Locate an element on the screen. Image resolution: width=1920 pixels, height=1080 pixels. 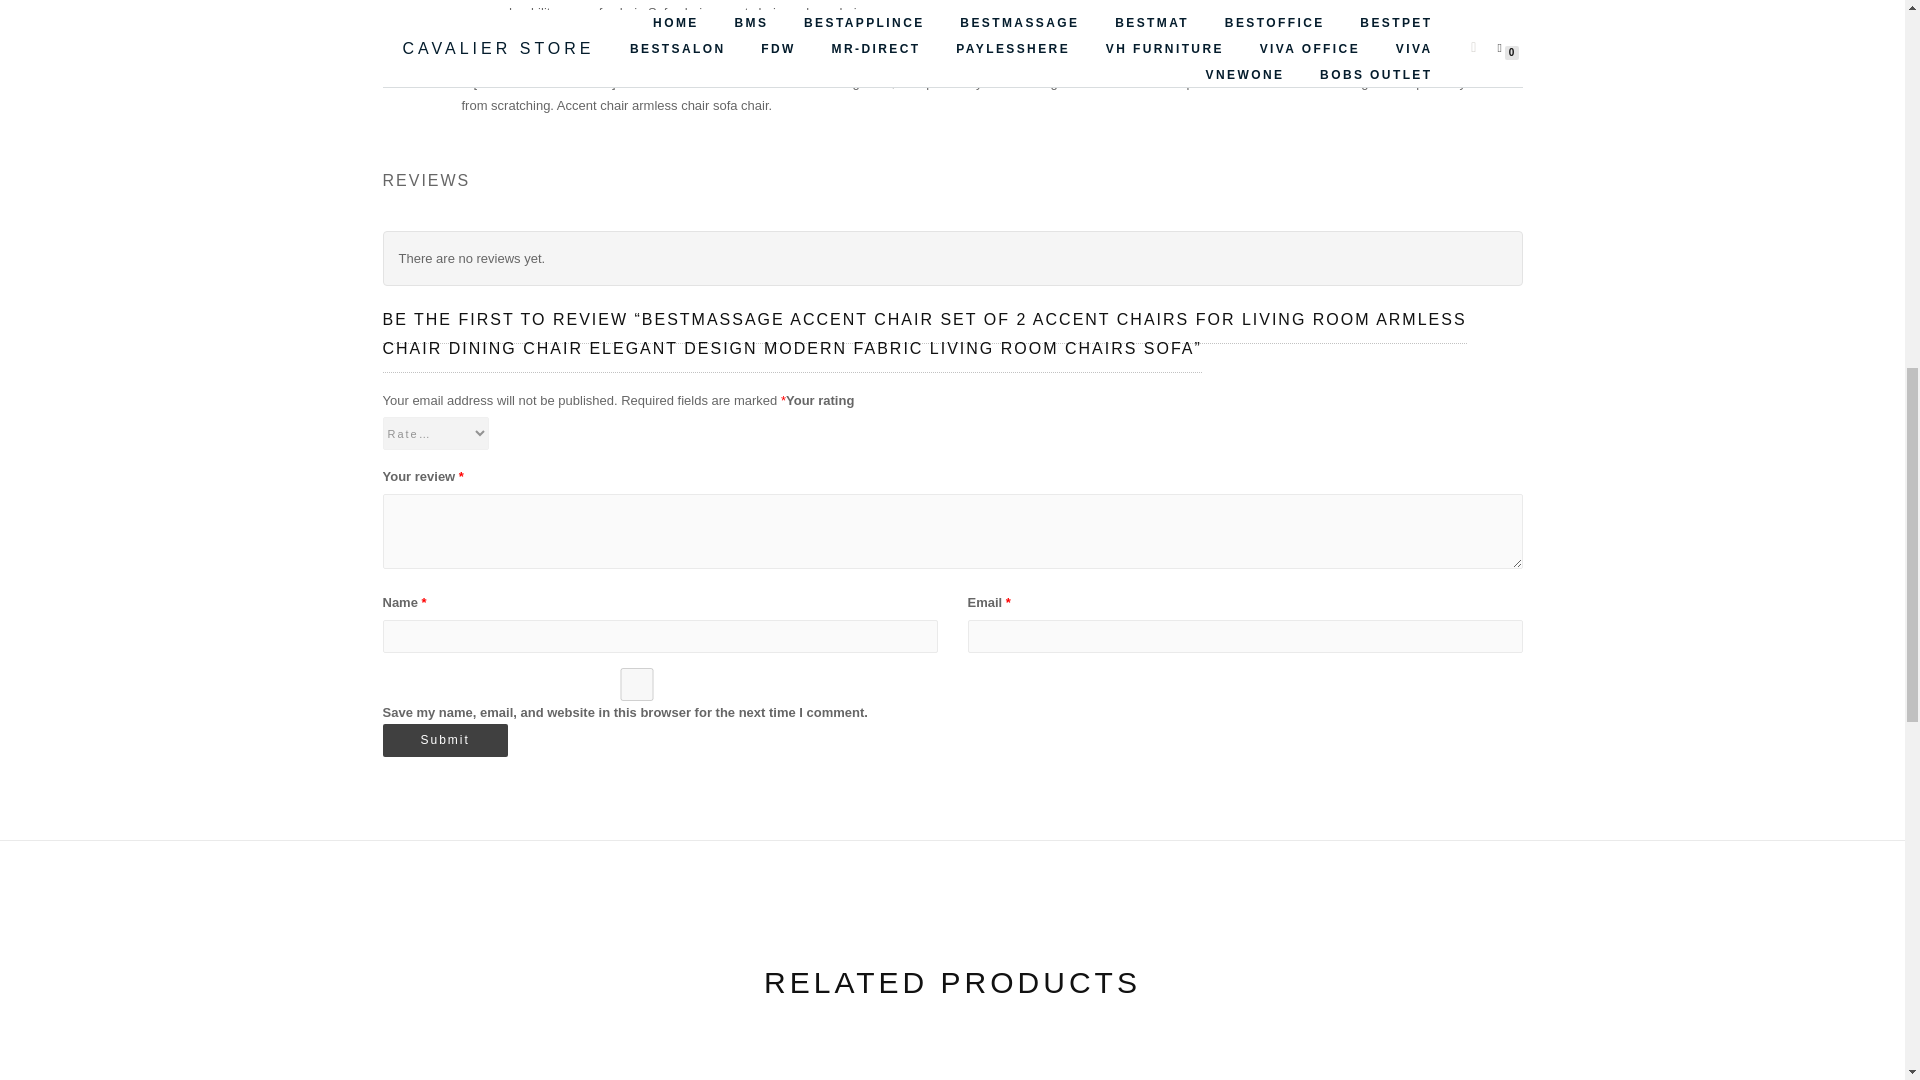
yes is located at coordinates (636, 684).